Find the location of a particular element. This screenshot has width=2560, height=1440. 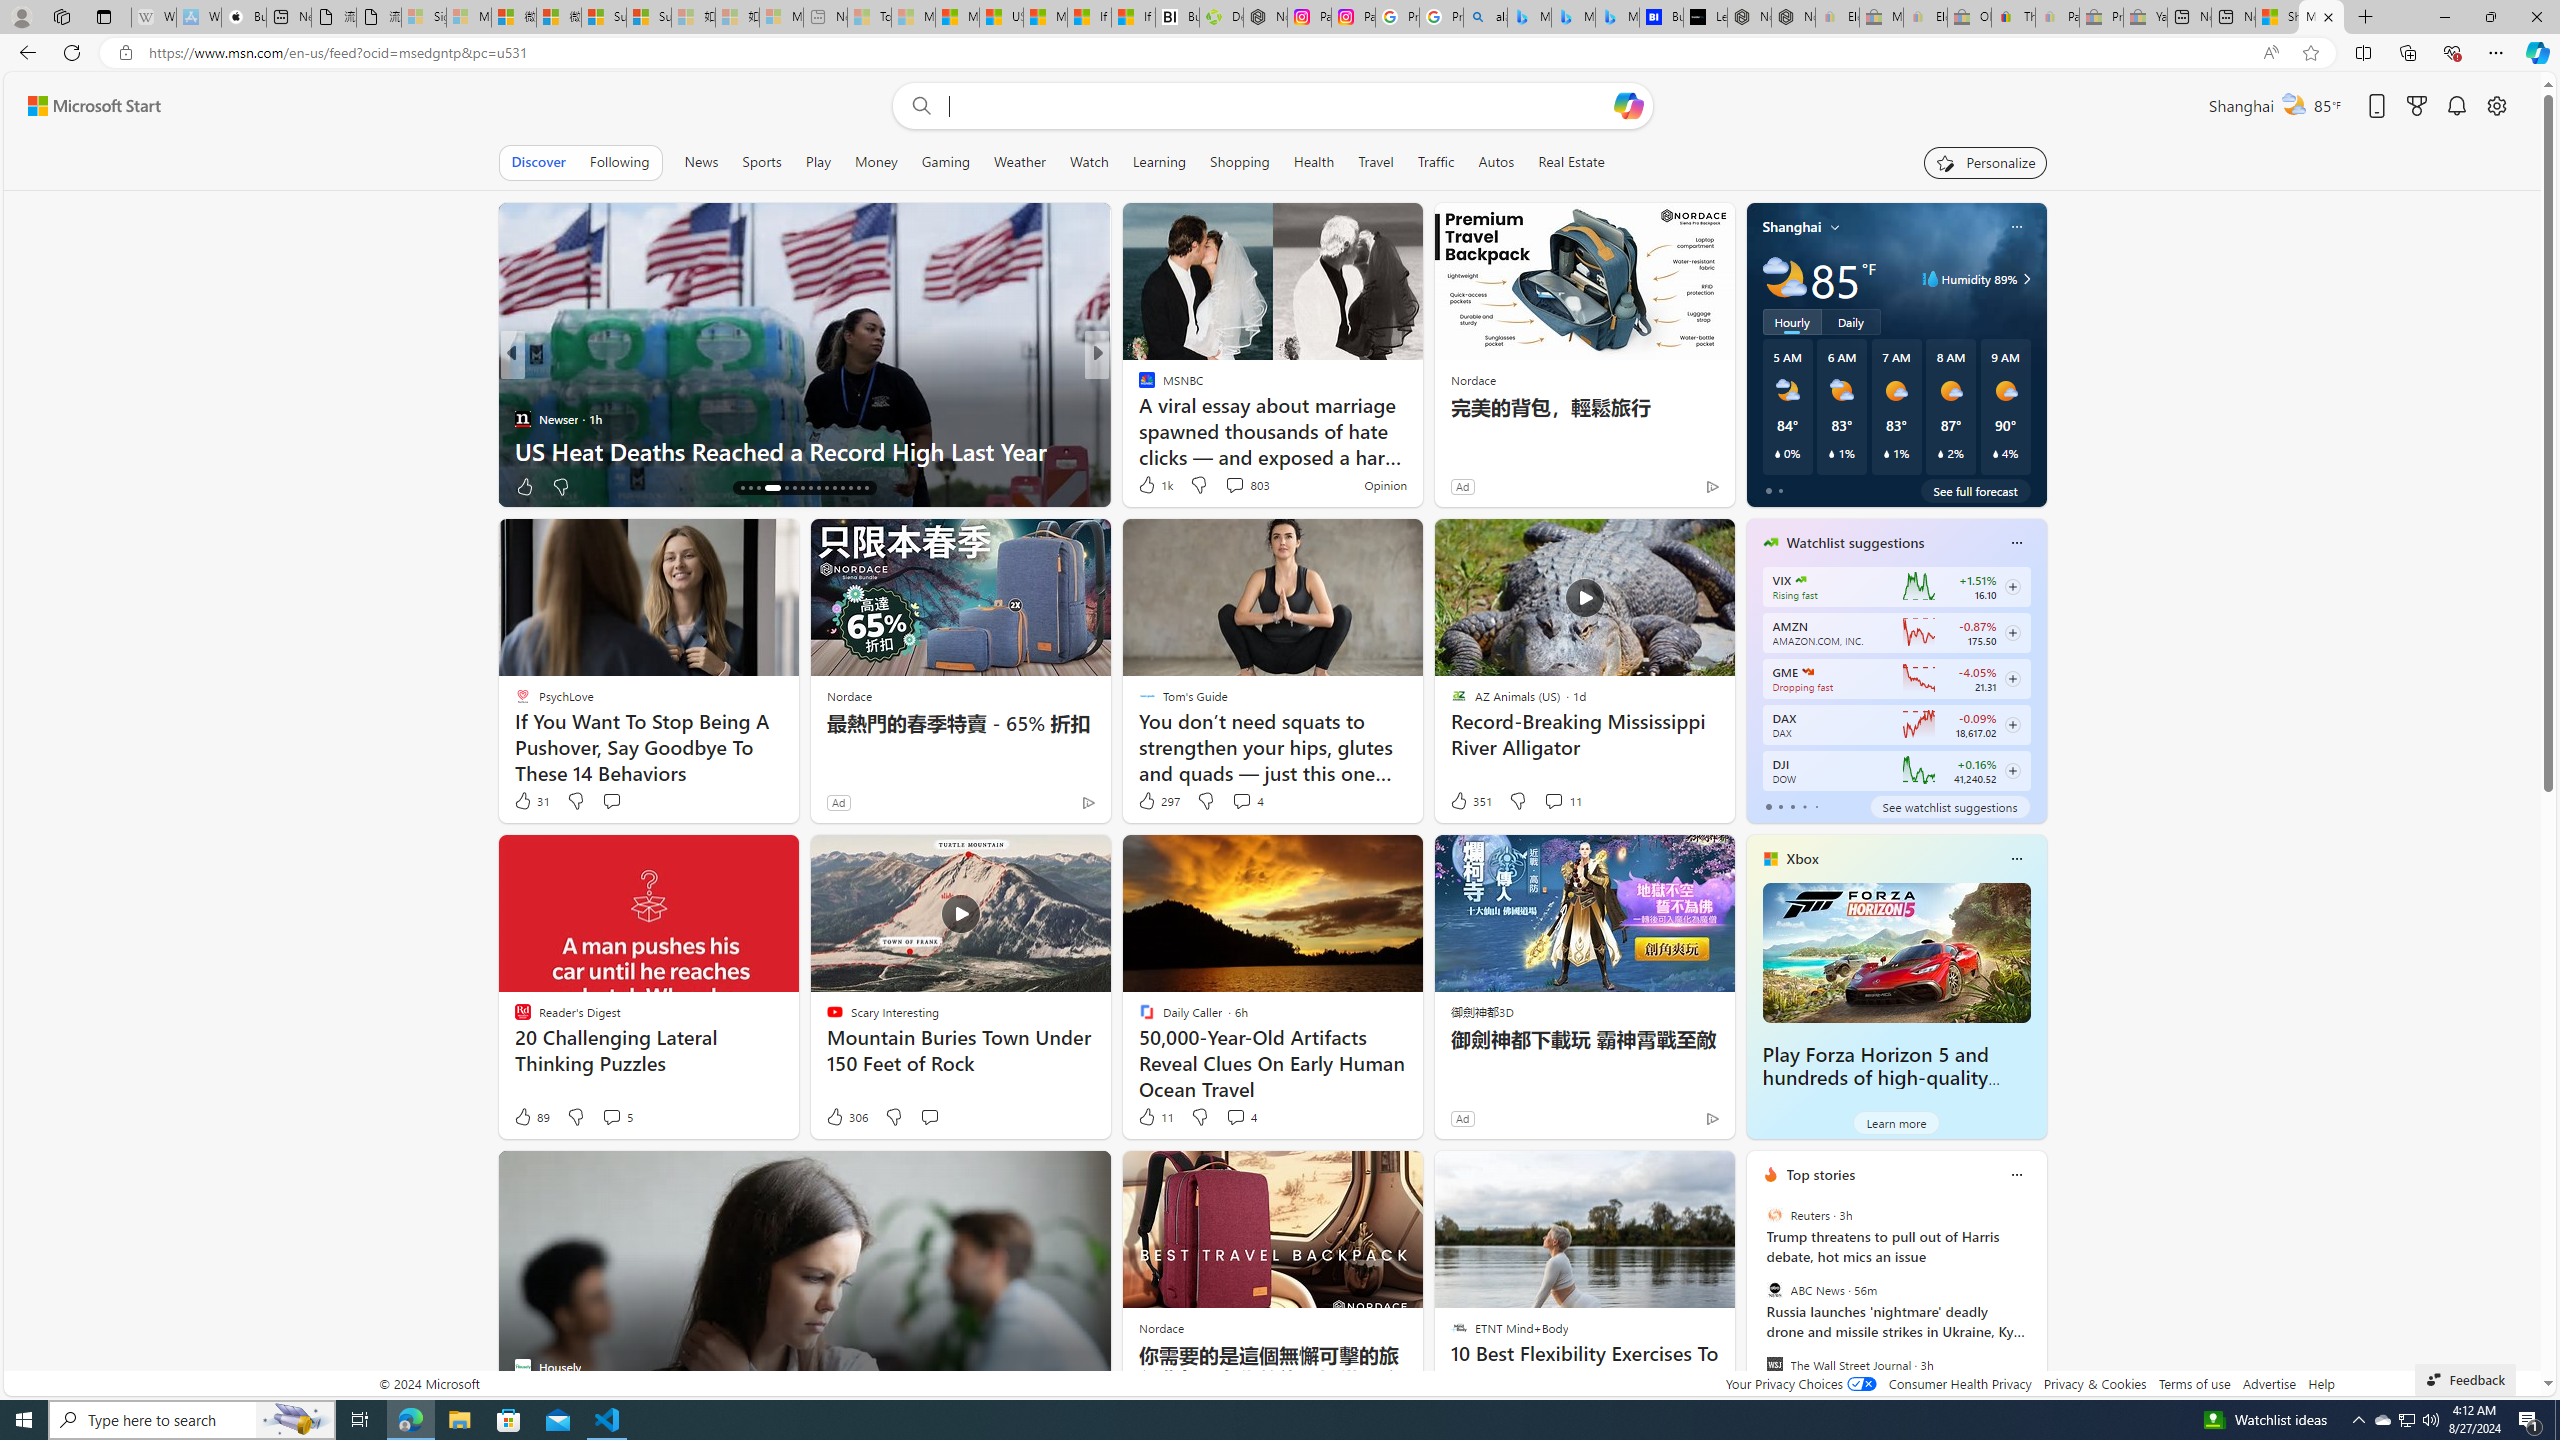

Reader's Digest is located at coordinates (1137, 418).